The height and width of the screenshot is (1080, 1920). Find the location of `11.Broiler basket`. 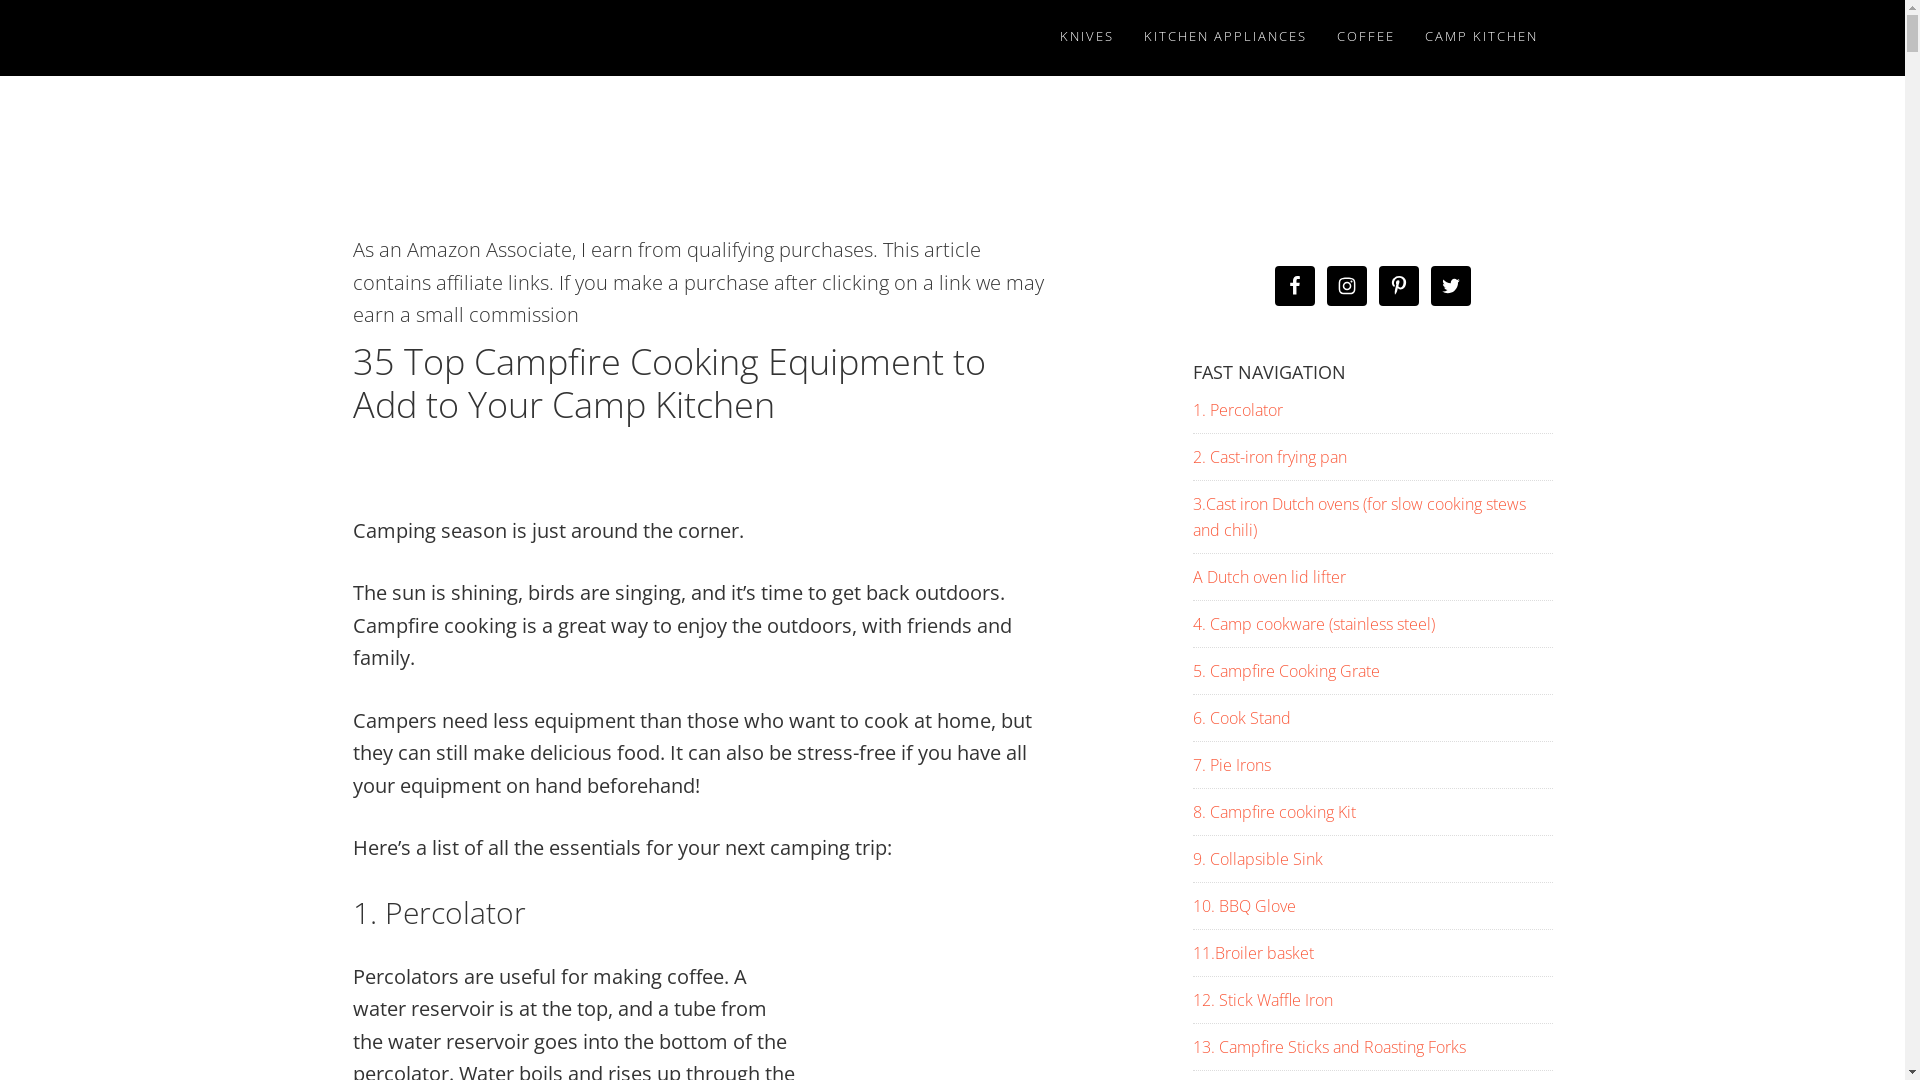

11.Broiler basket is located at coordinates (1252, 953).